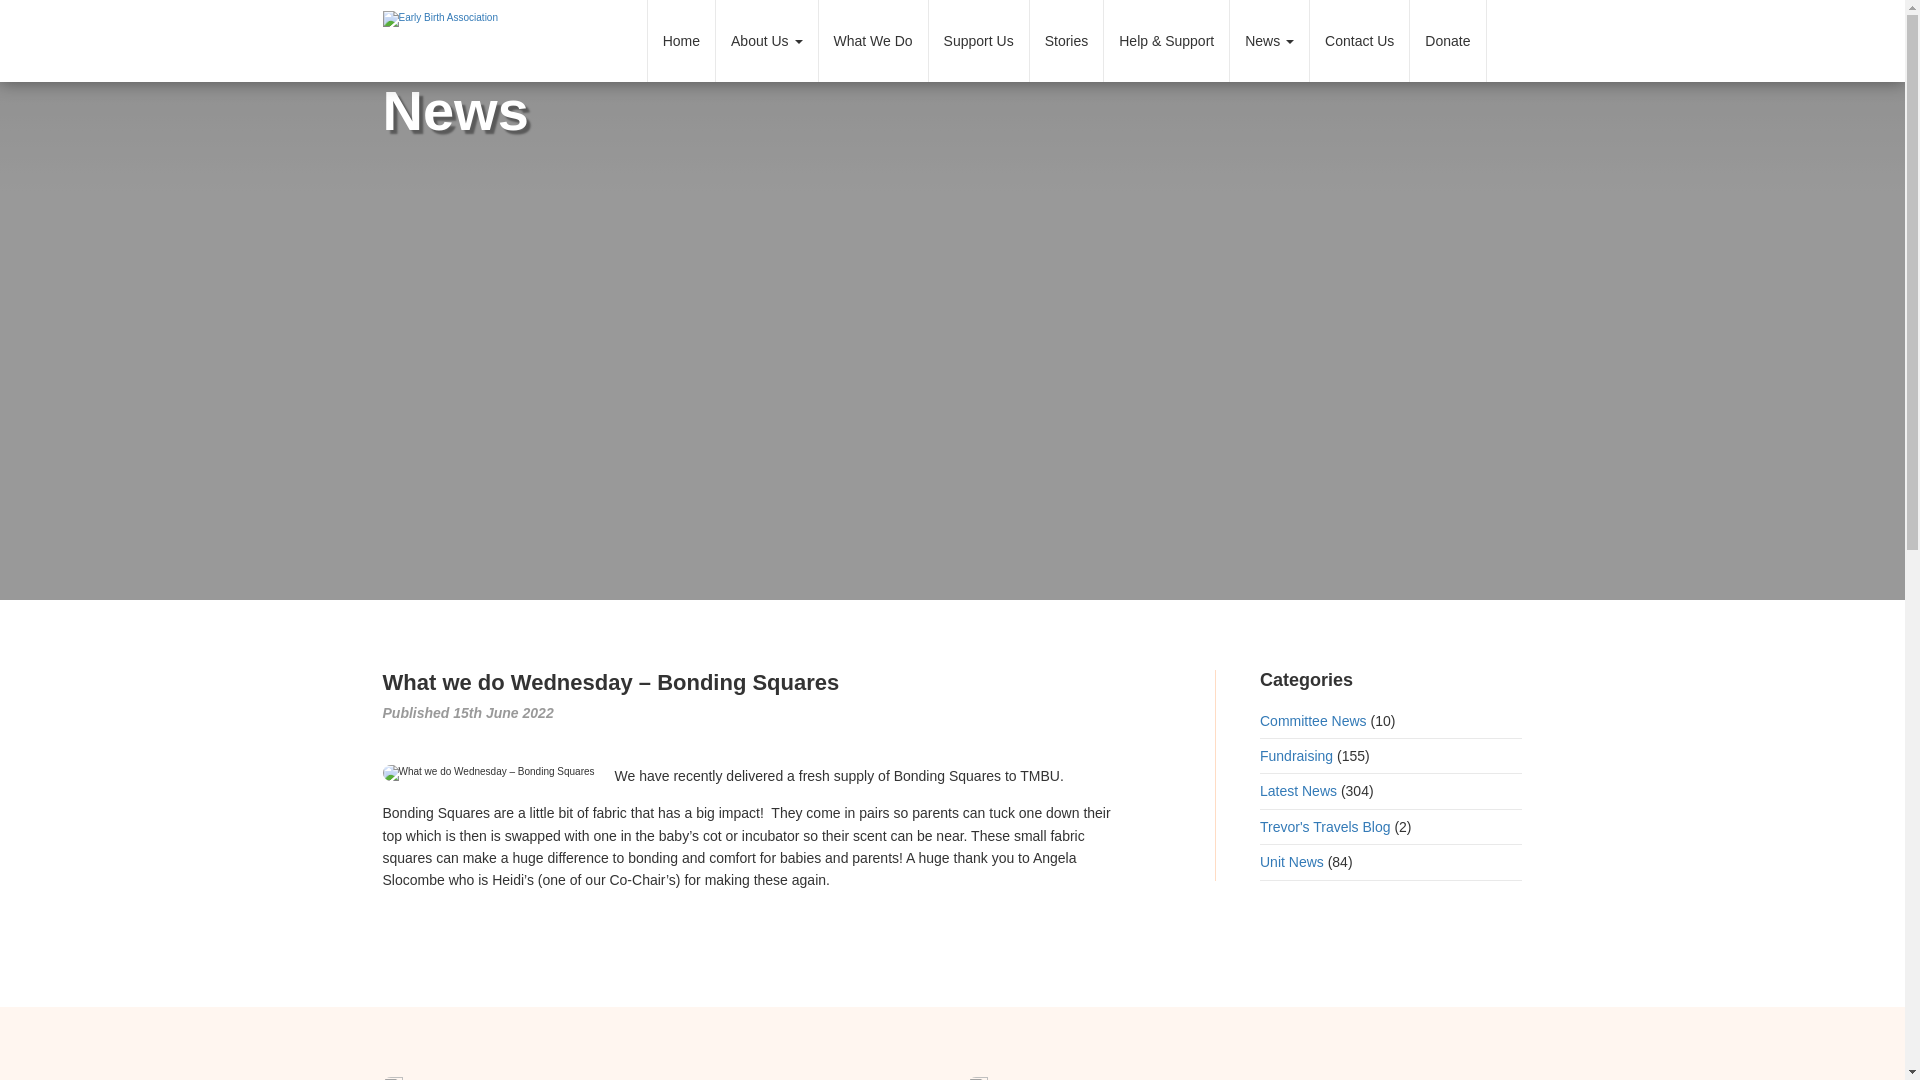 The image size is (1920, 1080). What do you see at coordinates (1292, 862) in the screenshot?
I see `Unit News` at bounding box center [1292, 862].